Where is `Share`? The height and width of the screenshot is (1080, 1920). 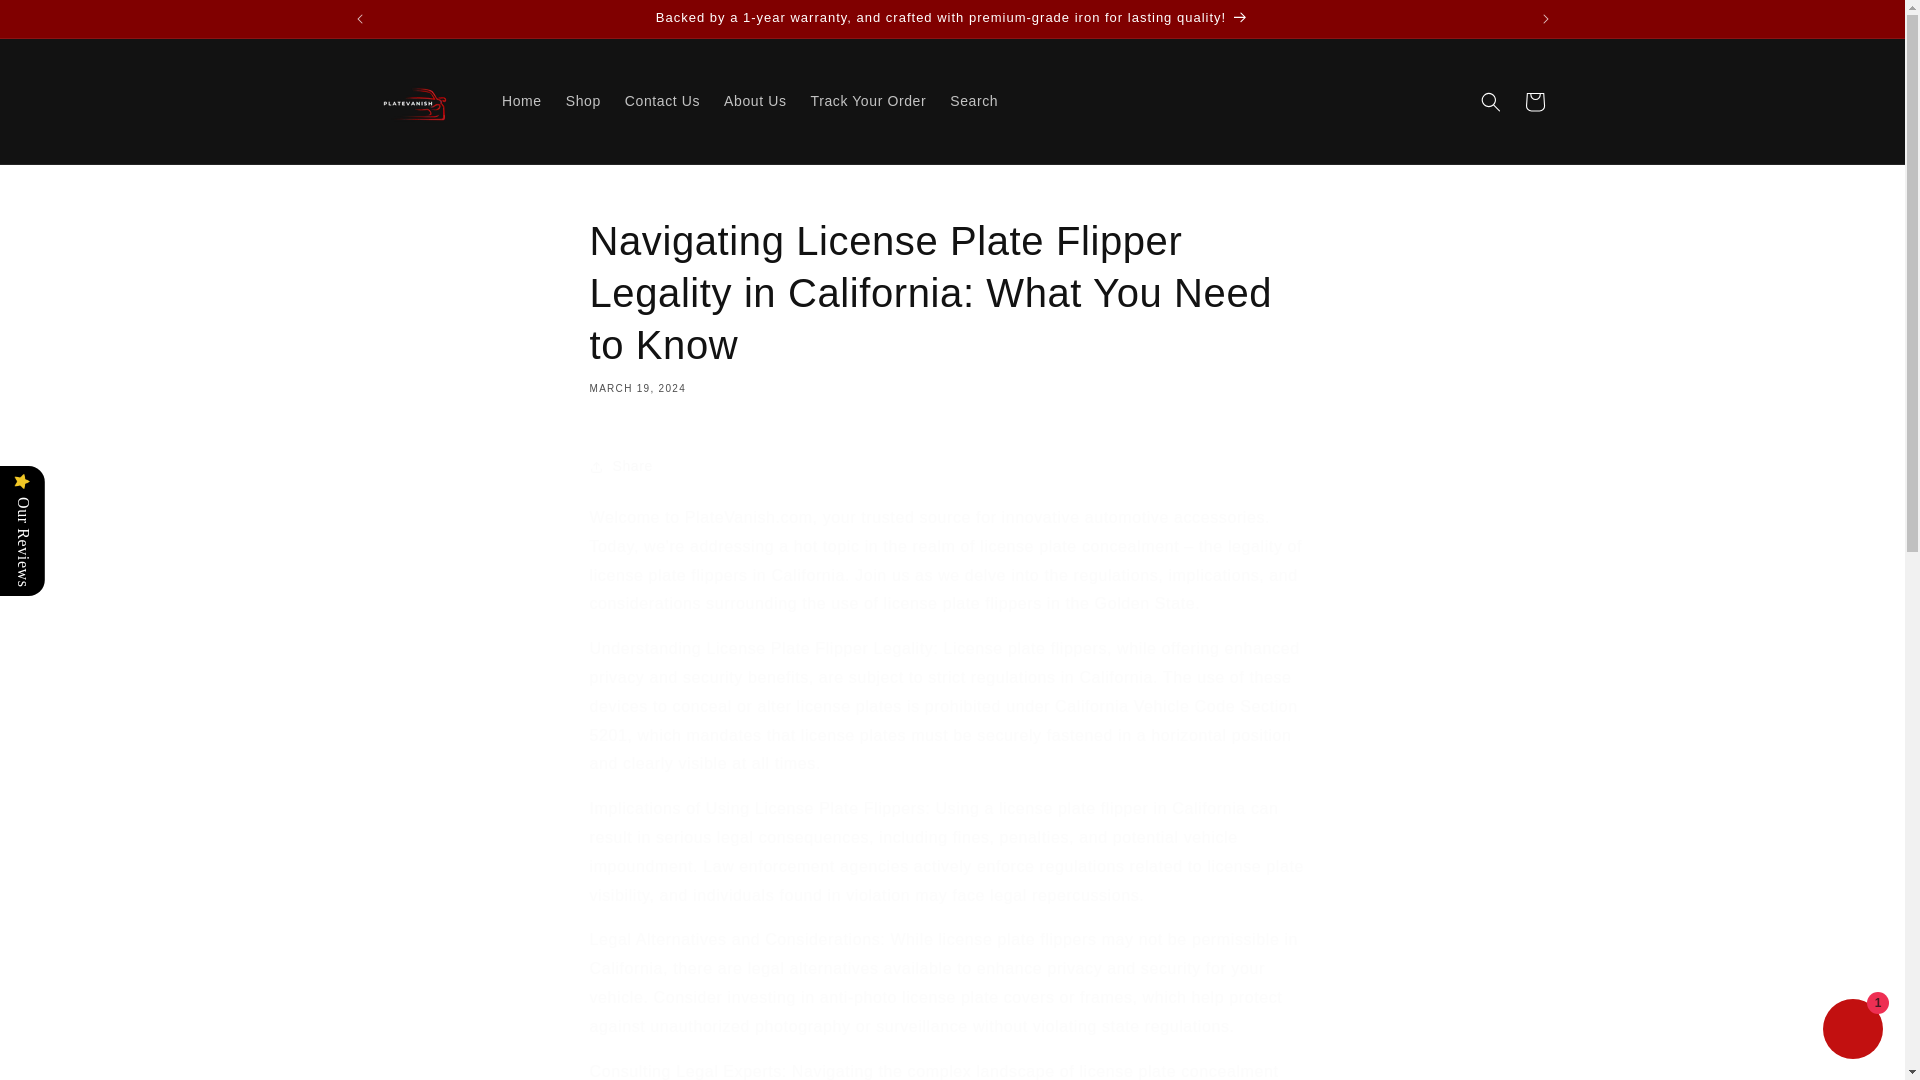
Share is located at coordinates (952, 466).